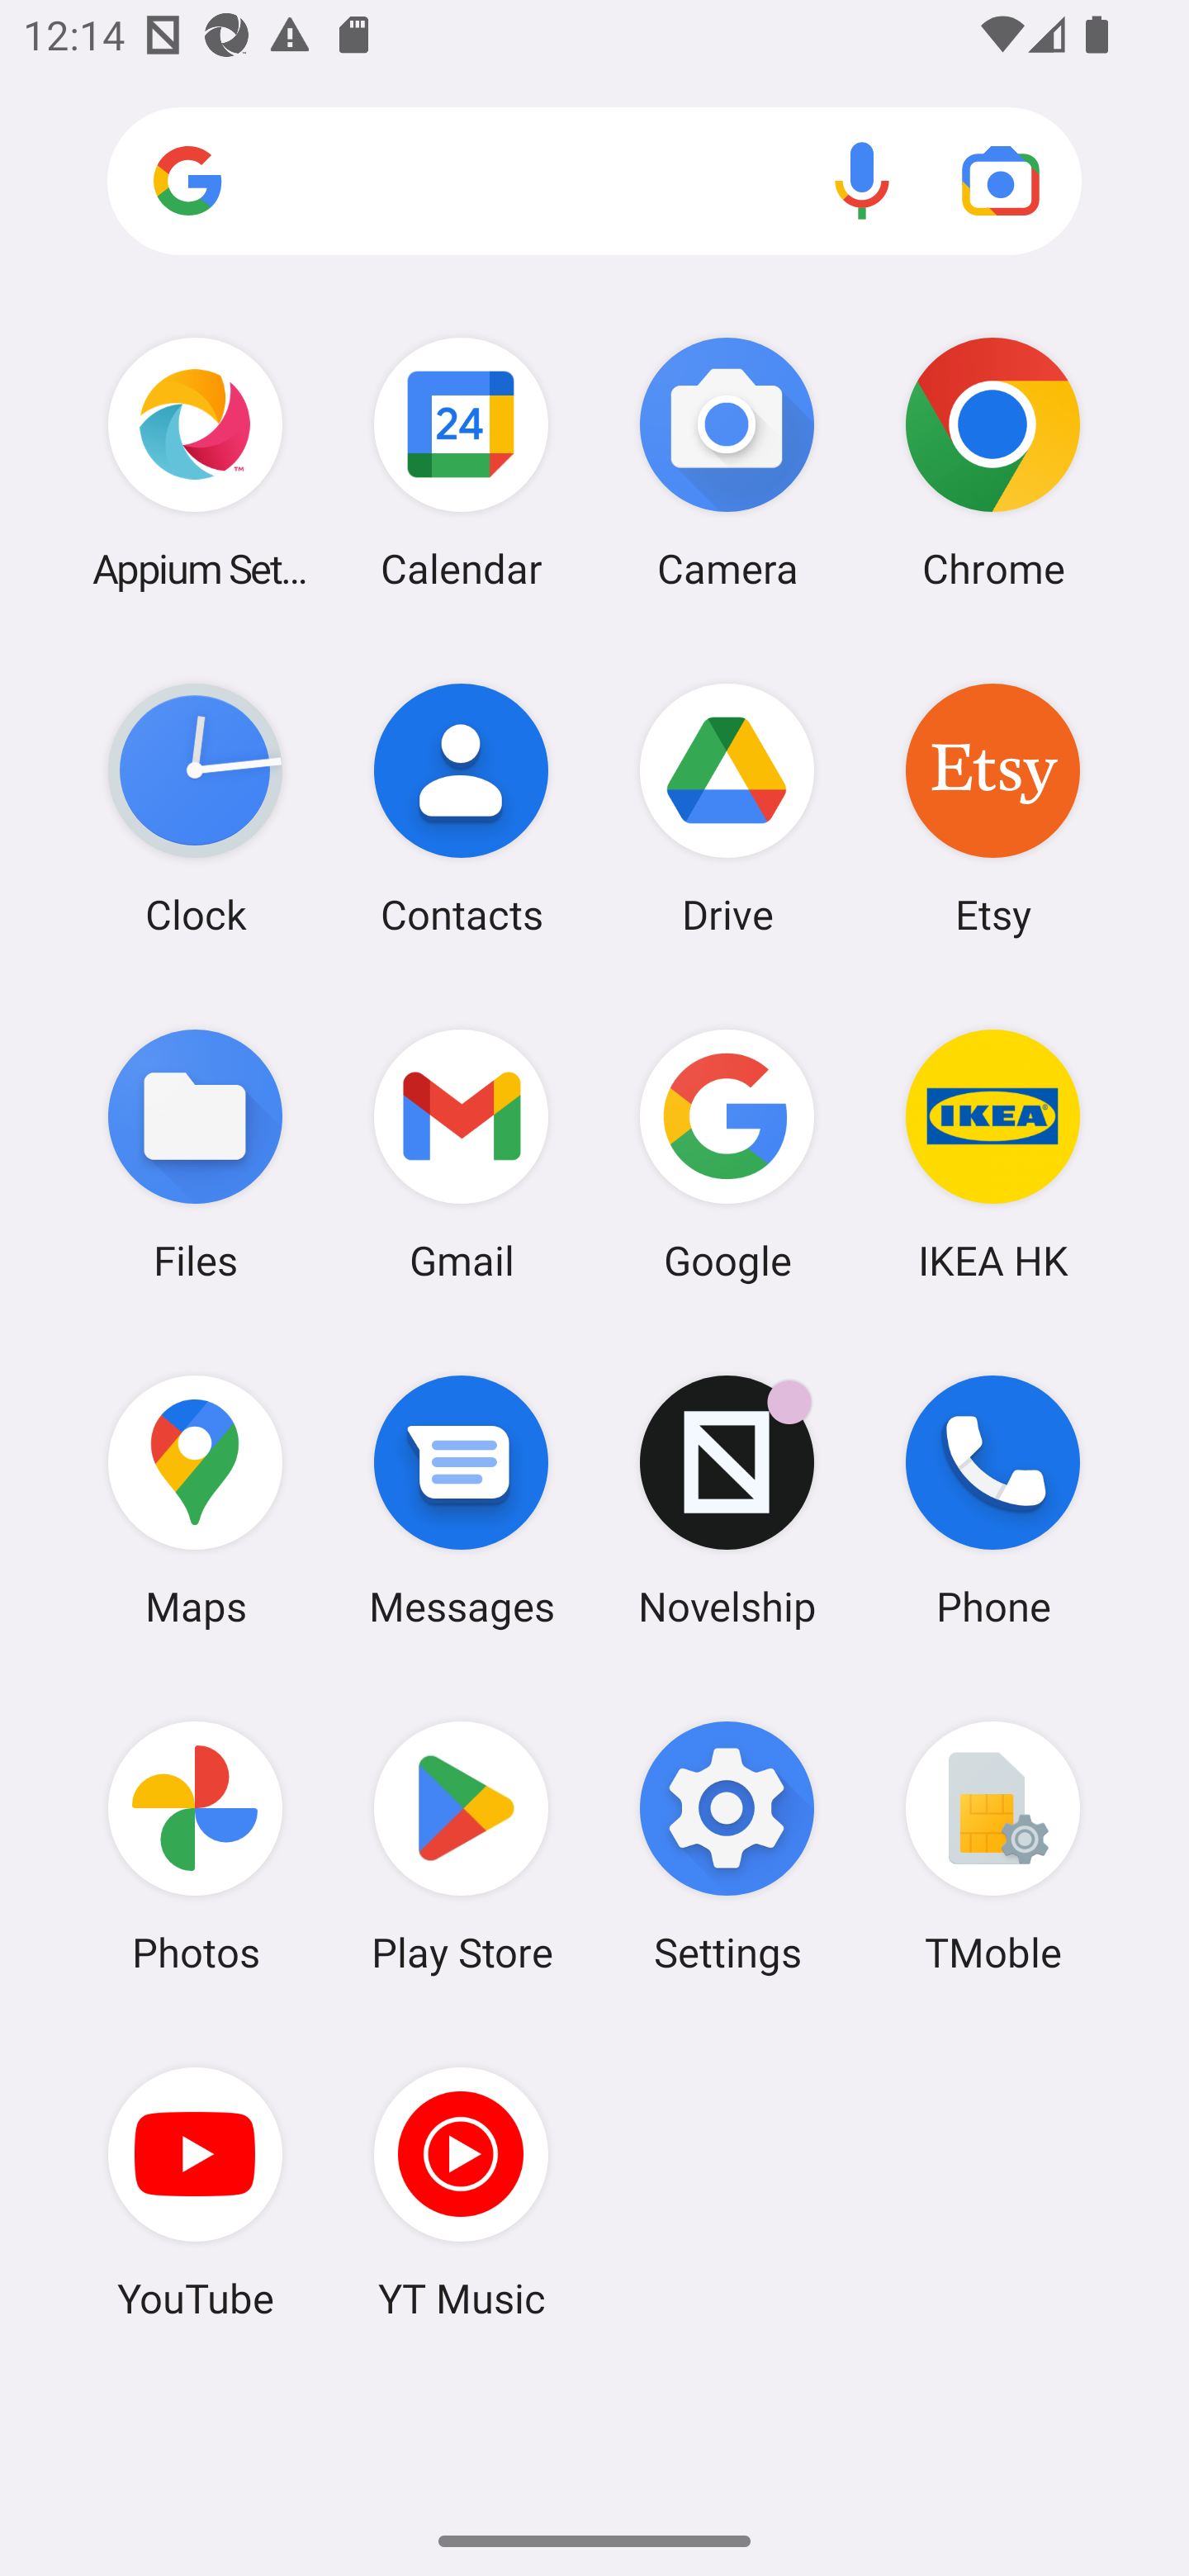 This screenshot has height=2576, width=1189. What do you see at coordinates (727, 1500) in the screenshot?
I see `Novelship Novelship has 6 notifications` at bounding box center [727, 1500].